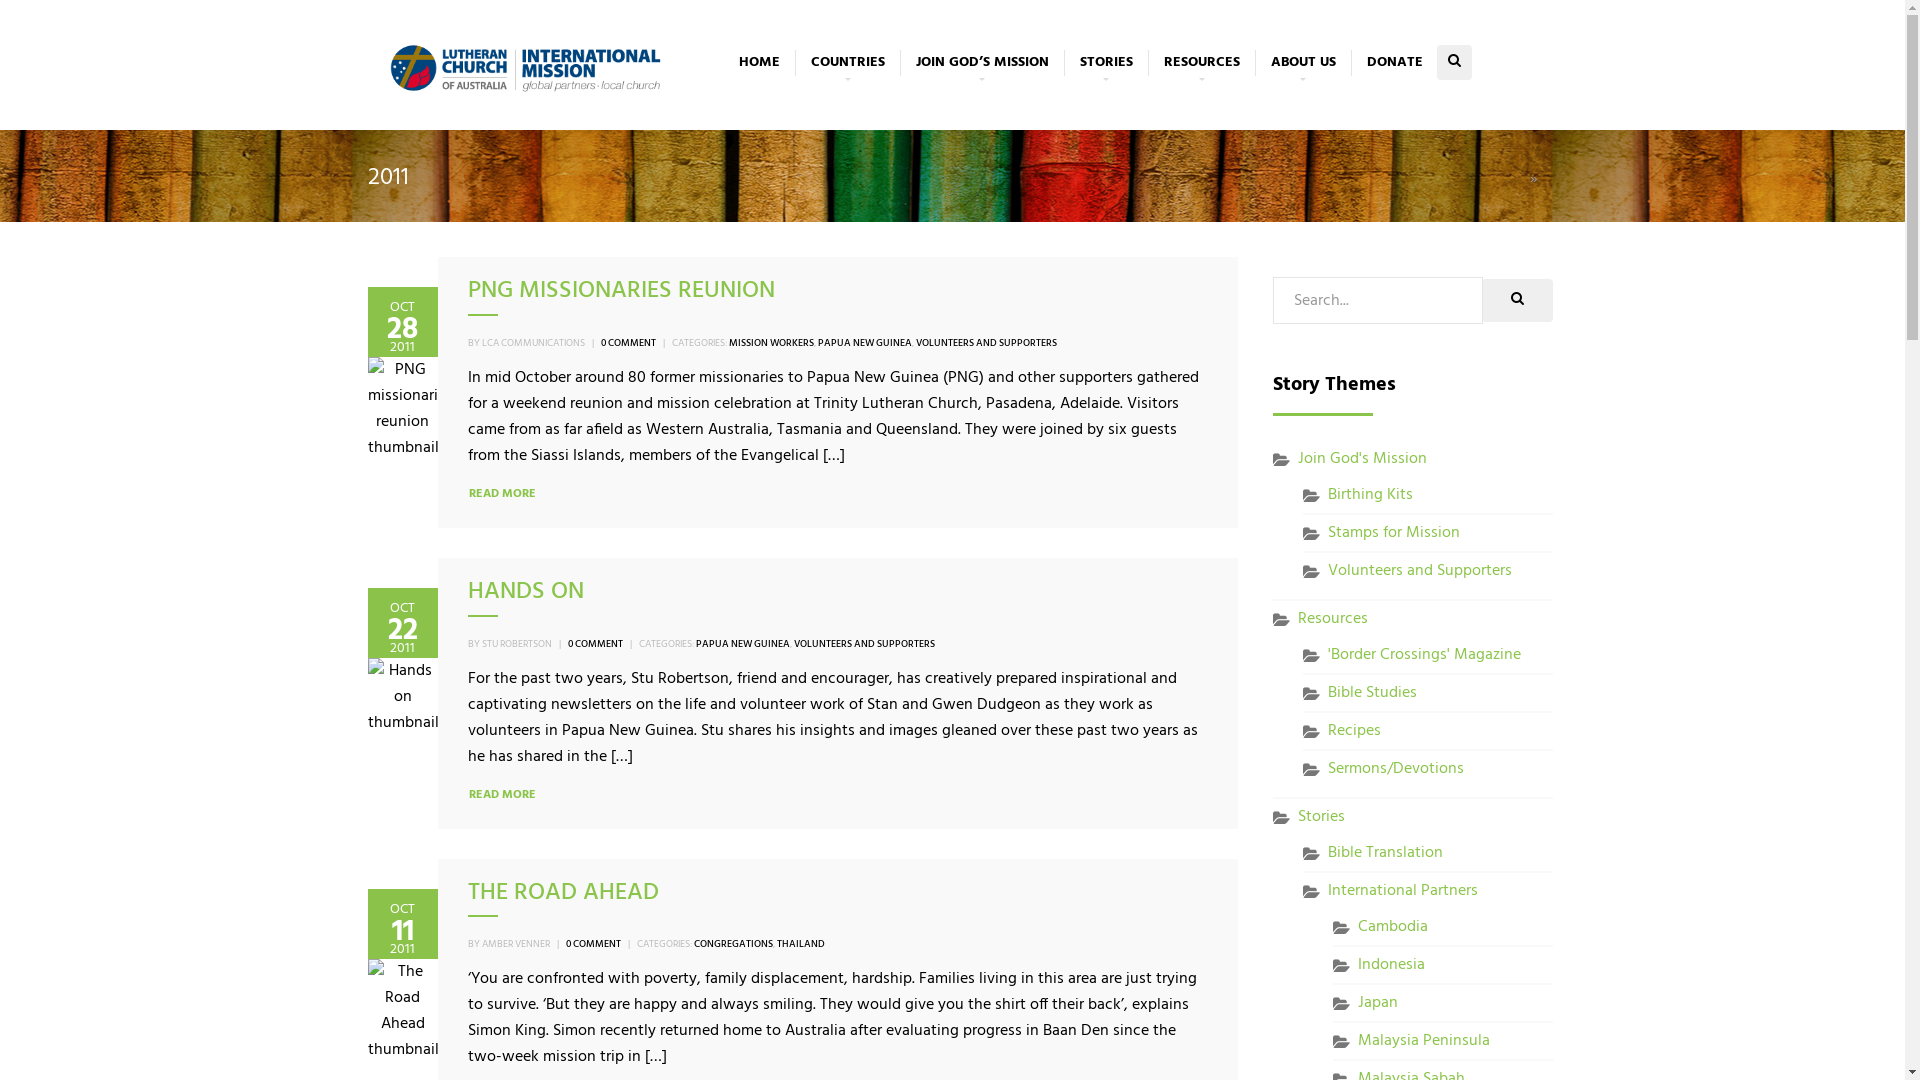 This screenshot has width=1920, height=1080. I want to click on VOLUNTEERS AND SUPPORTERS, so click(986, 343).